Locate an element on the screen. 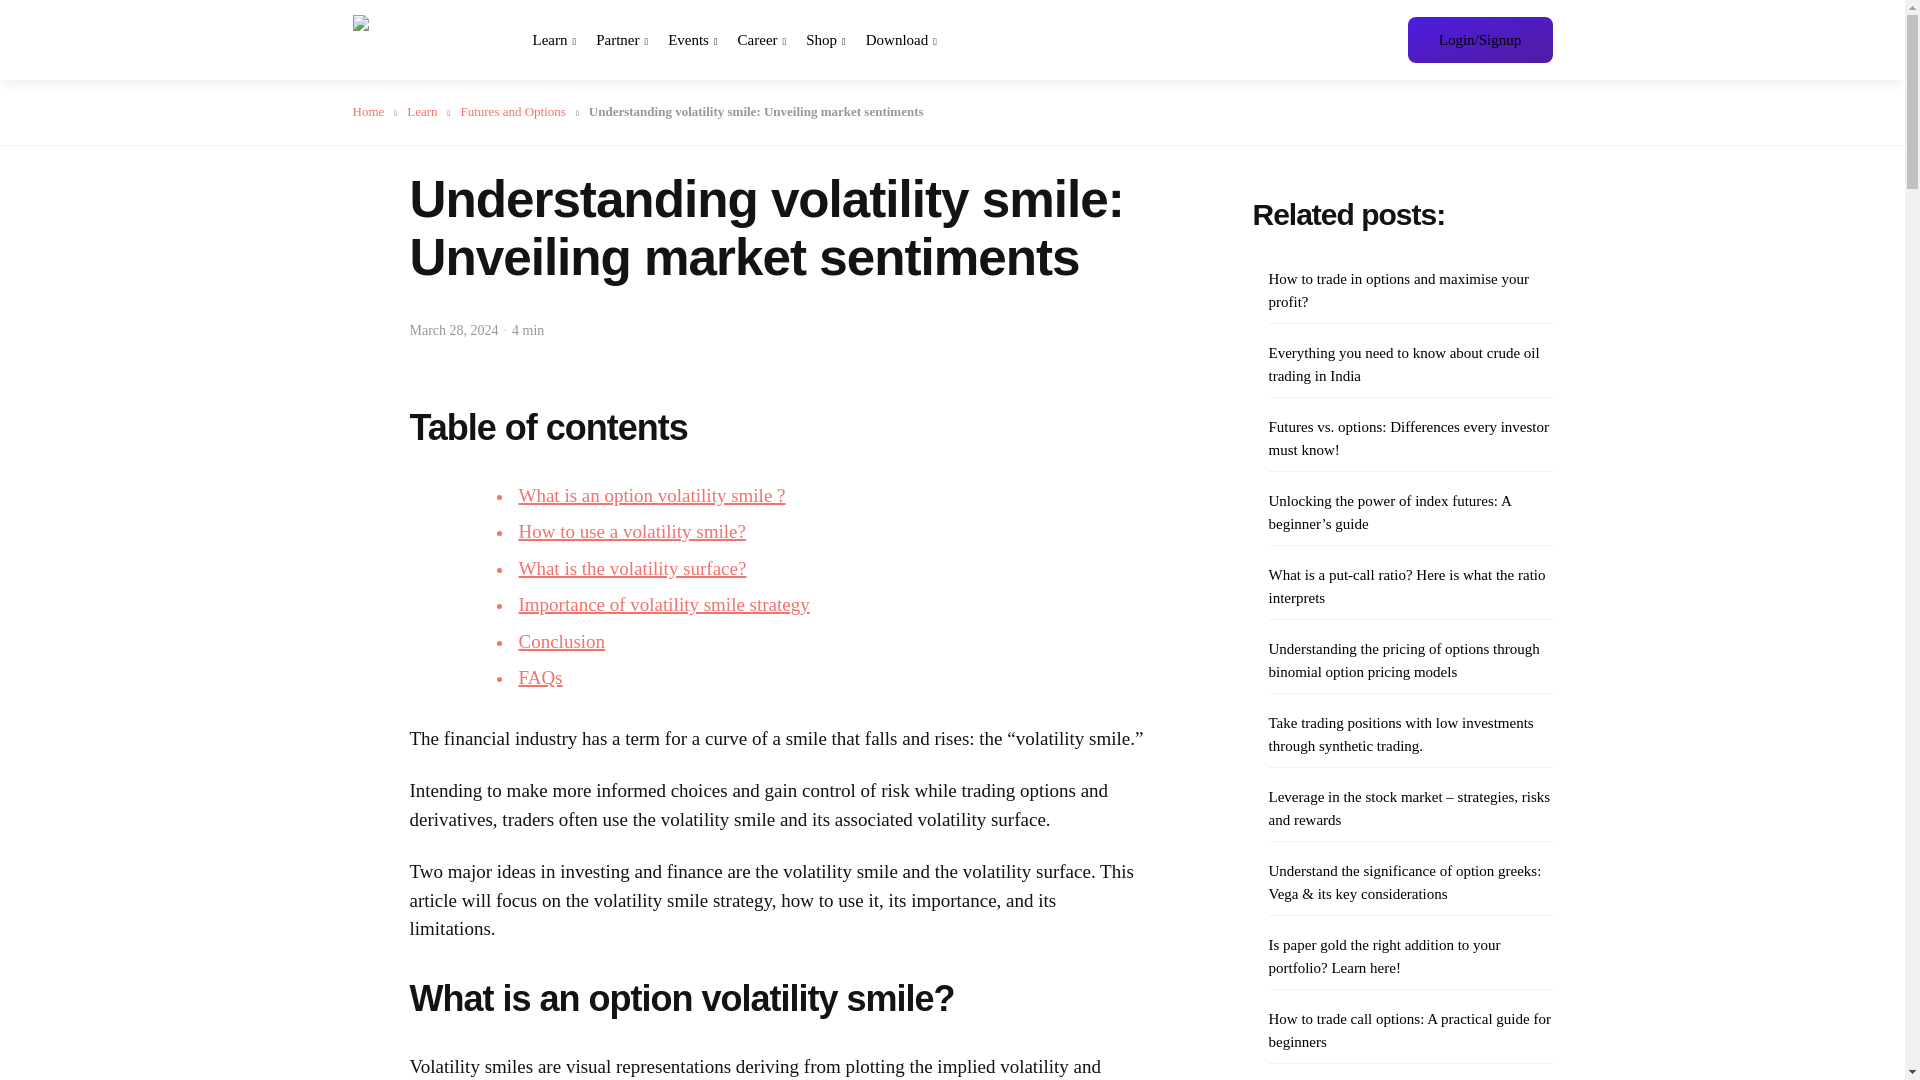 The width and height of the screenshot is (1920, 1080). Futures vs. options: Differences every investor must know! is located at coordinates (1409, 438).